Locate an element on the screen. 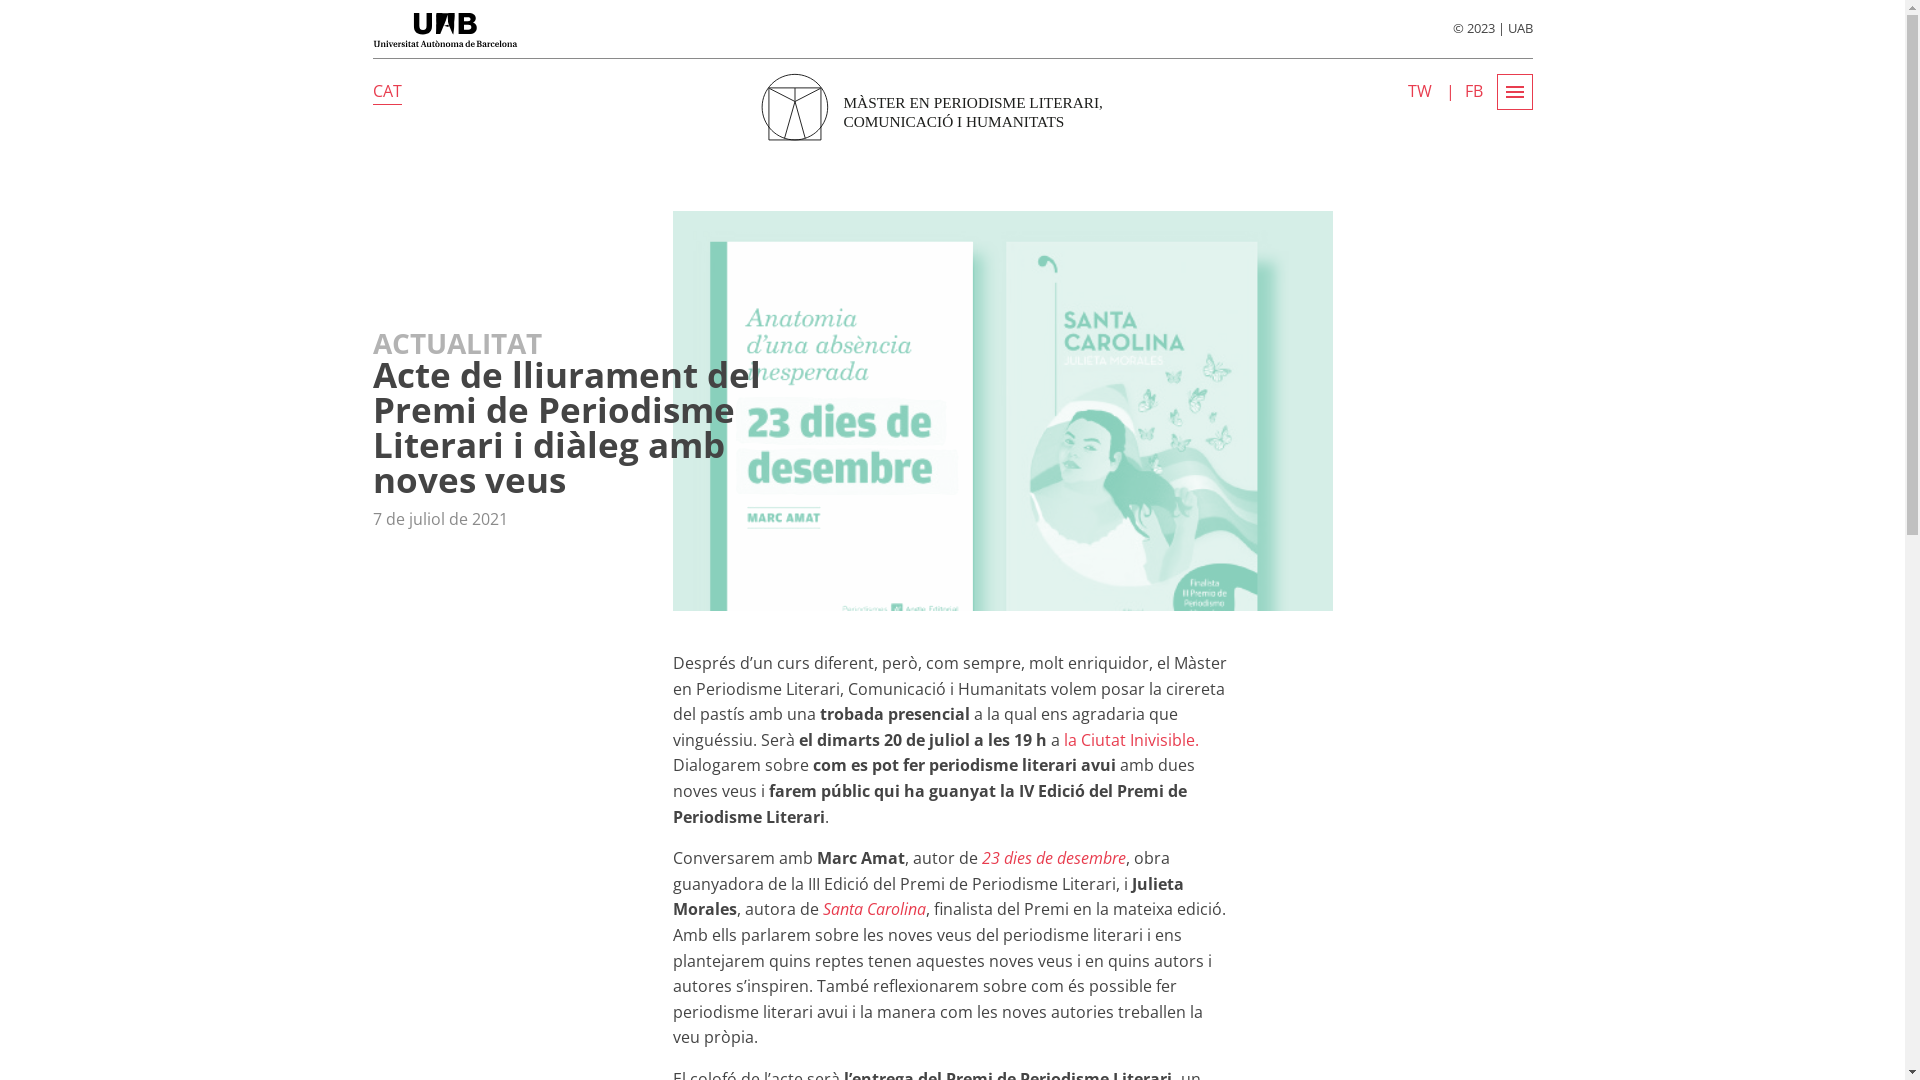 This screenshot has width=1920, height=1080. 23 dies de desembre is located at coordinates (1054, 858).